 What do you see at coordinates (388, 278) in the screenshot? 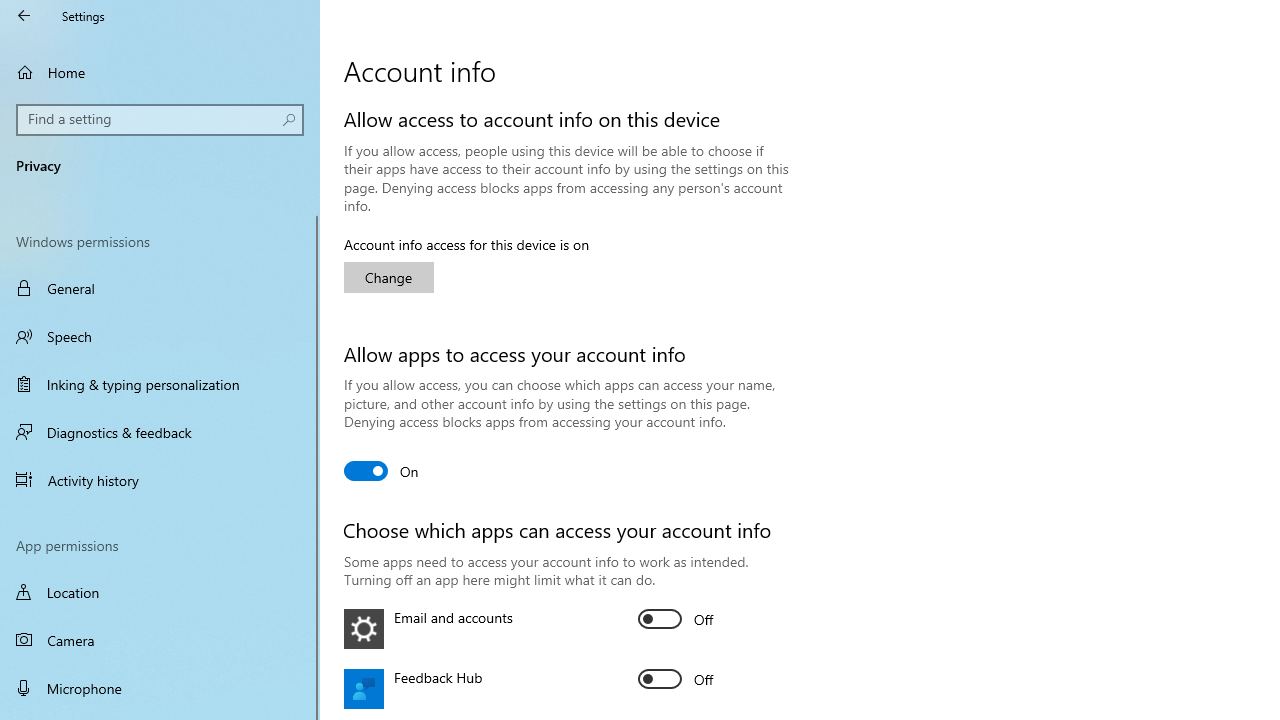
I see `Change` at bounding box center [388, 278].